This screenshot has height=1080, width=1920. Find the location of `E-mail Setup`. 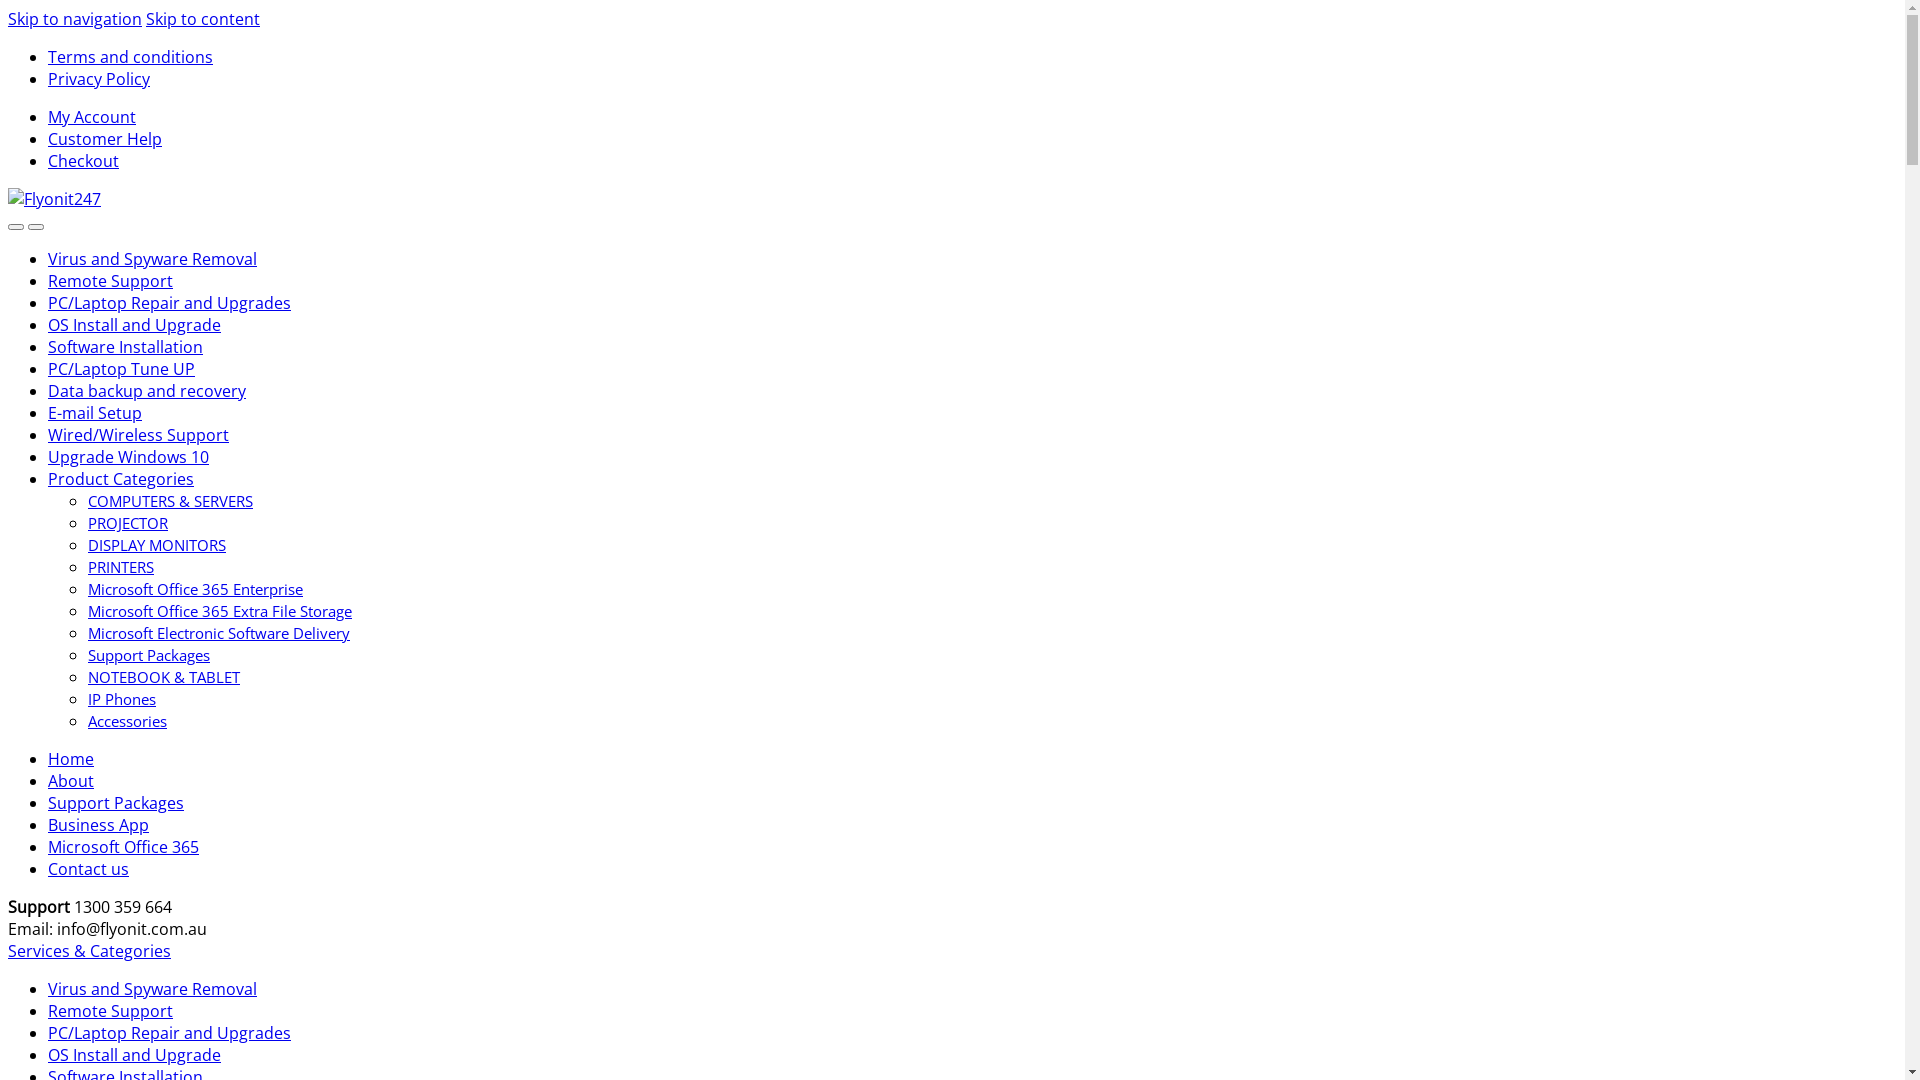

E-mail Setup is located at coordinates (95, 413).